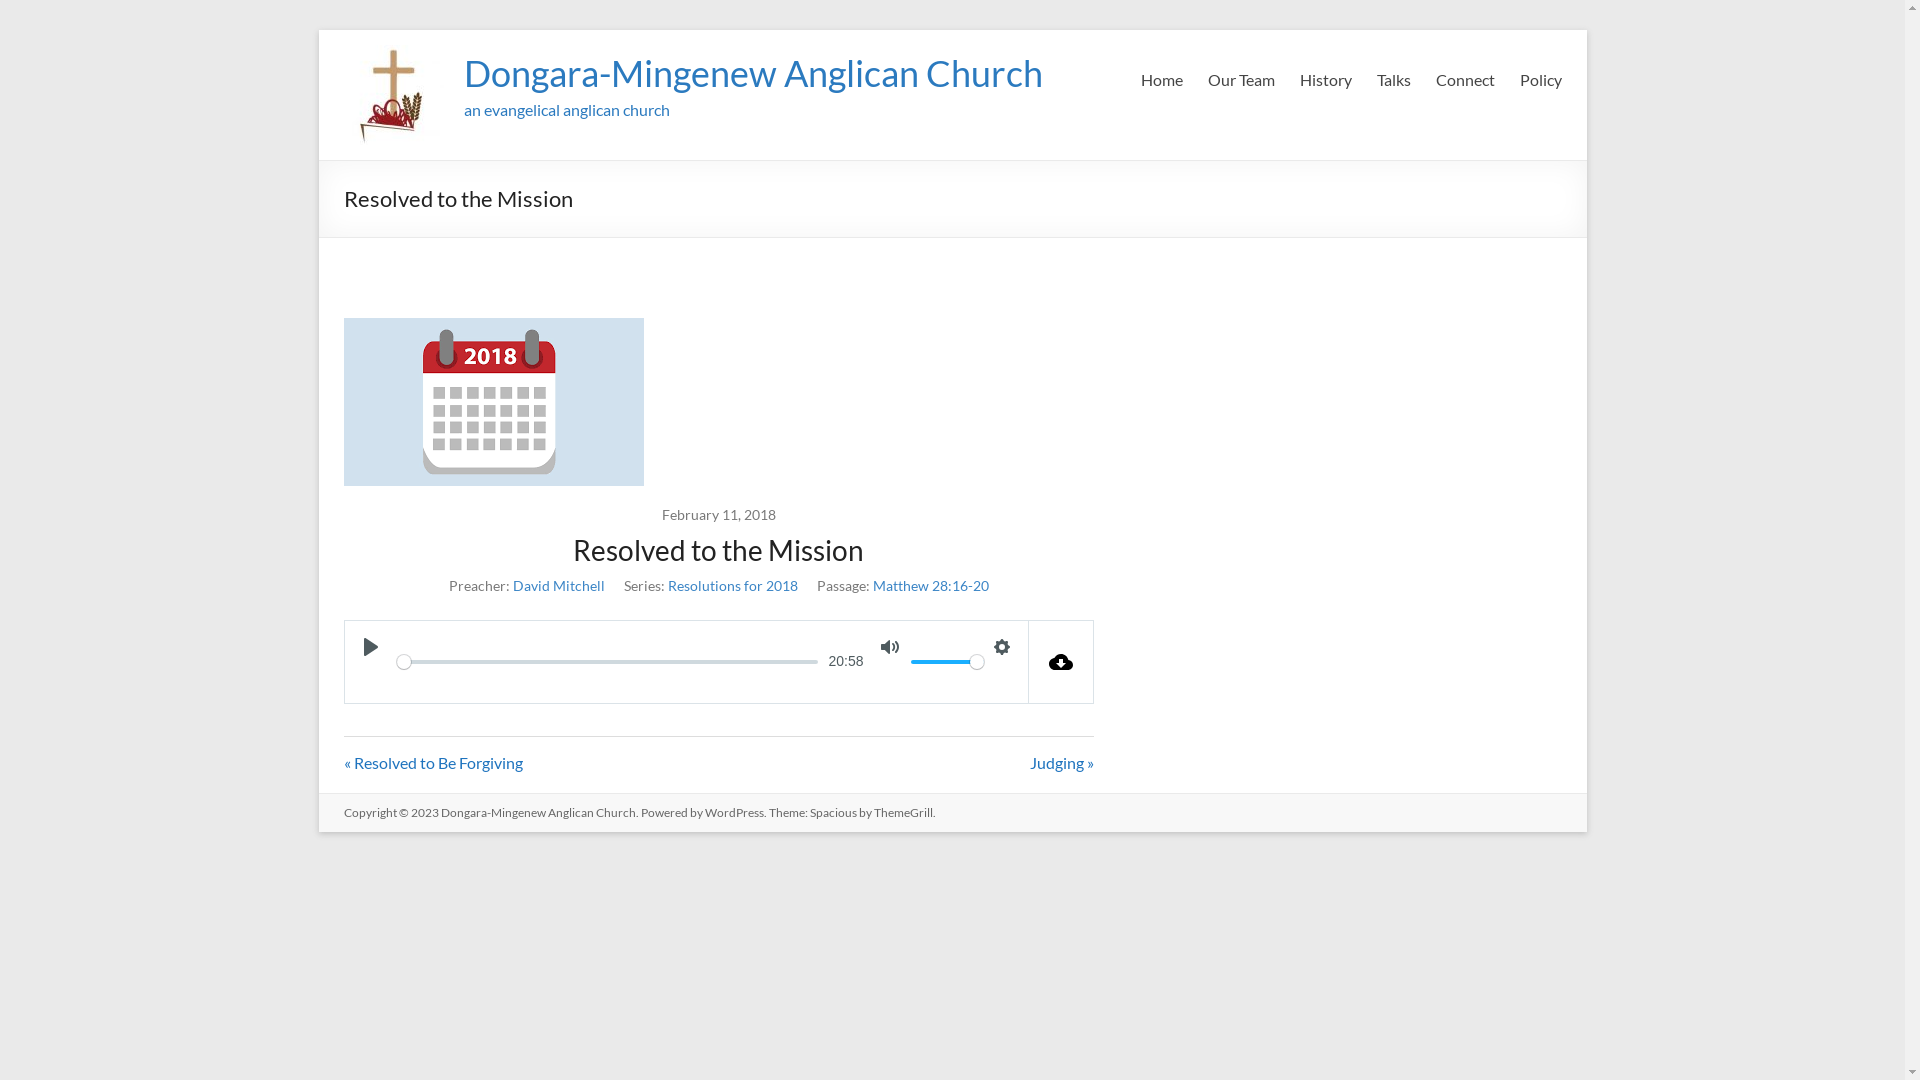  What do you see at coordinates (370, 647) in the screenshot?
I see `Play` at bounding box center [370, 647].